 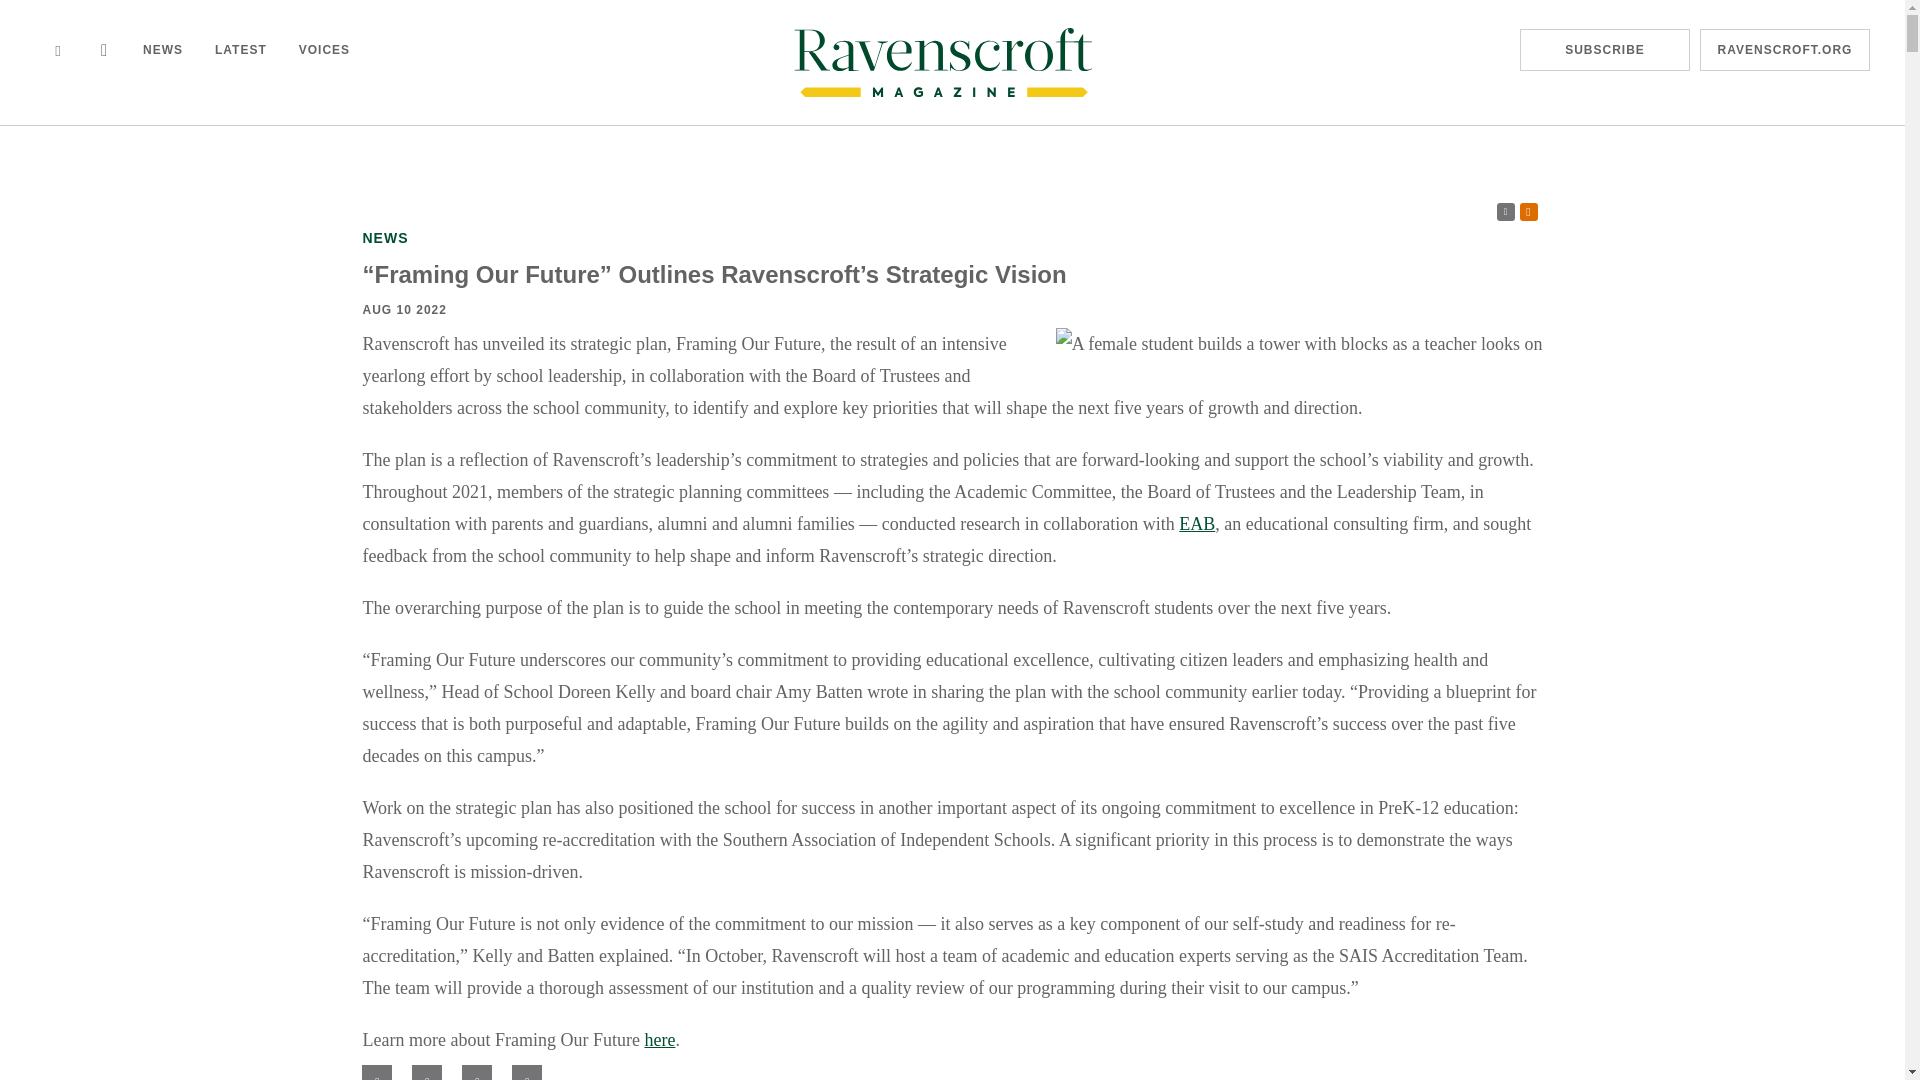 I want to click on RSS, so click(x=1506, y=212).